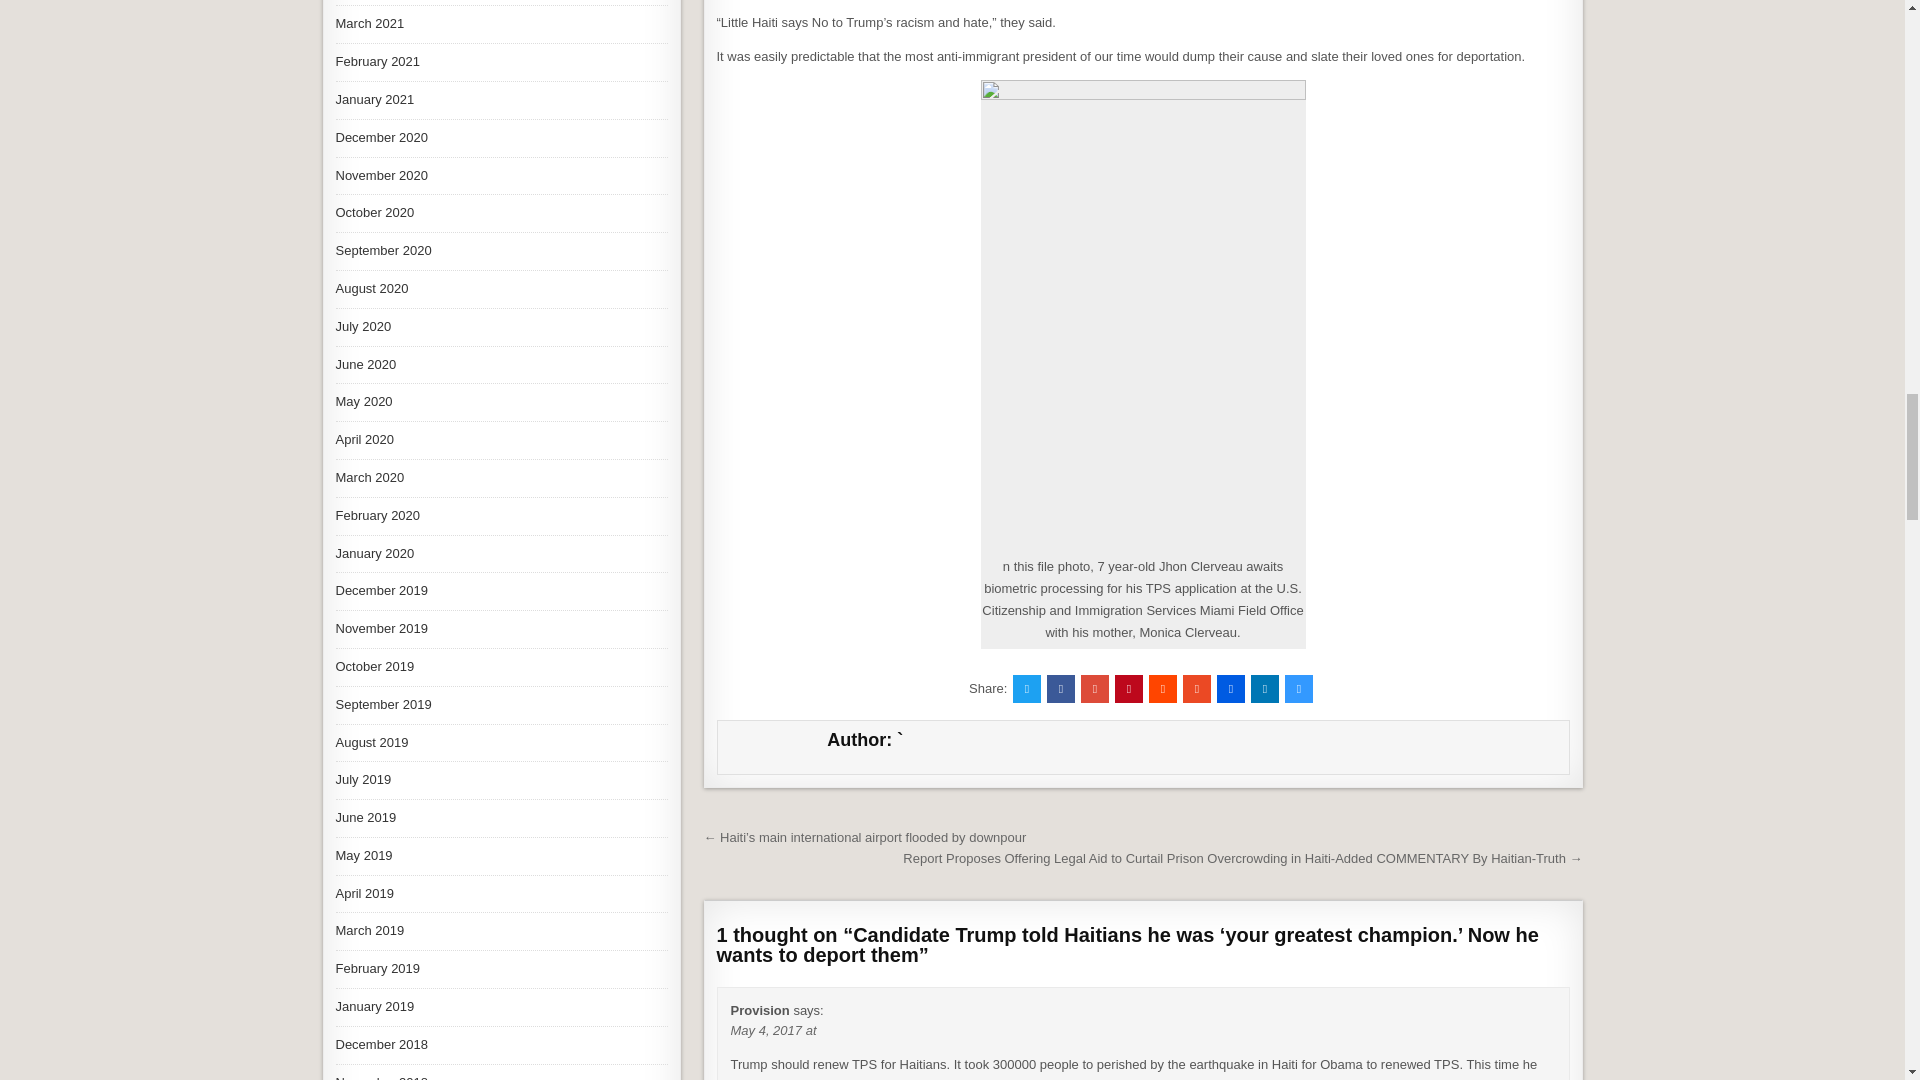 This screenshot has height=1080, width=1920. What do you see at coordinates (772, 1030) in the screenshot?
I see `May 4, 2017 at` at bounding box center [772, 1030].